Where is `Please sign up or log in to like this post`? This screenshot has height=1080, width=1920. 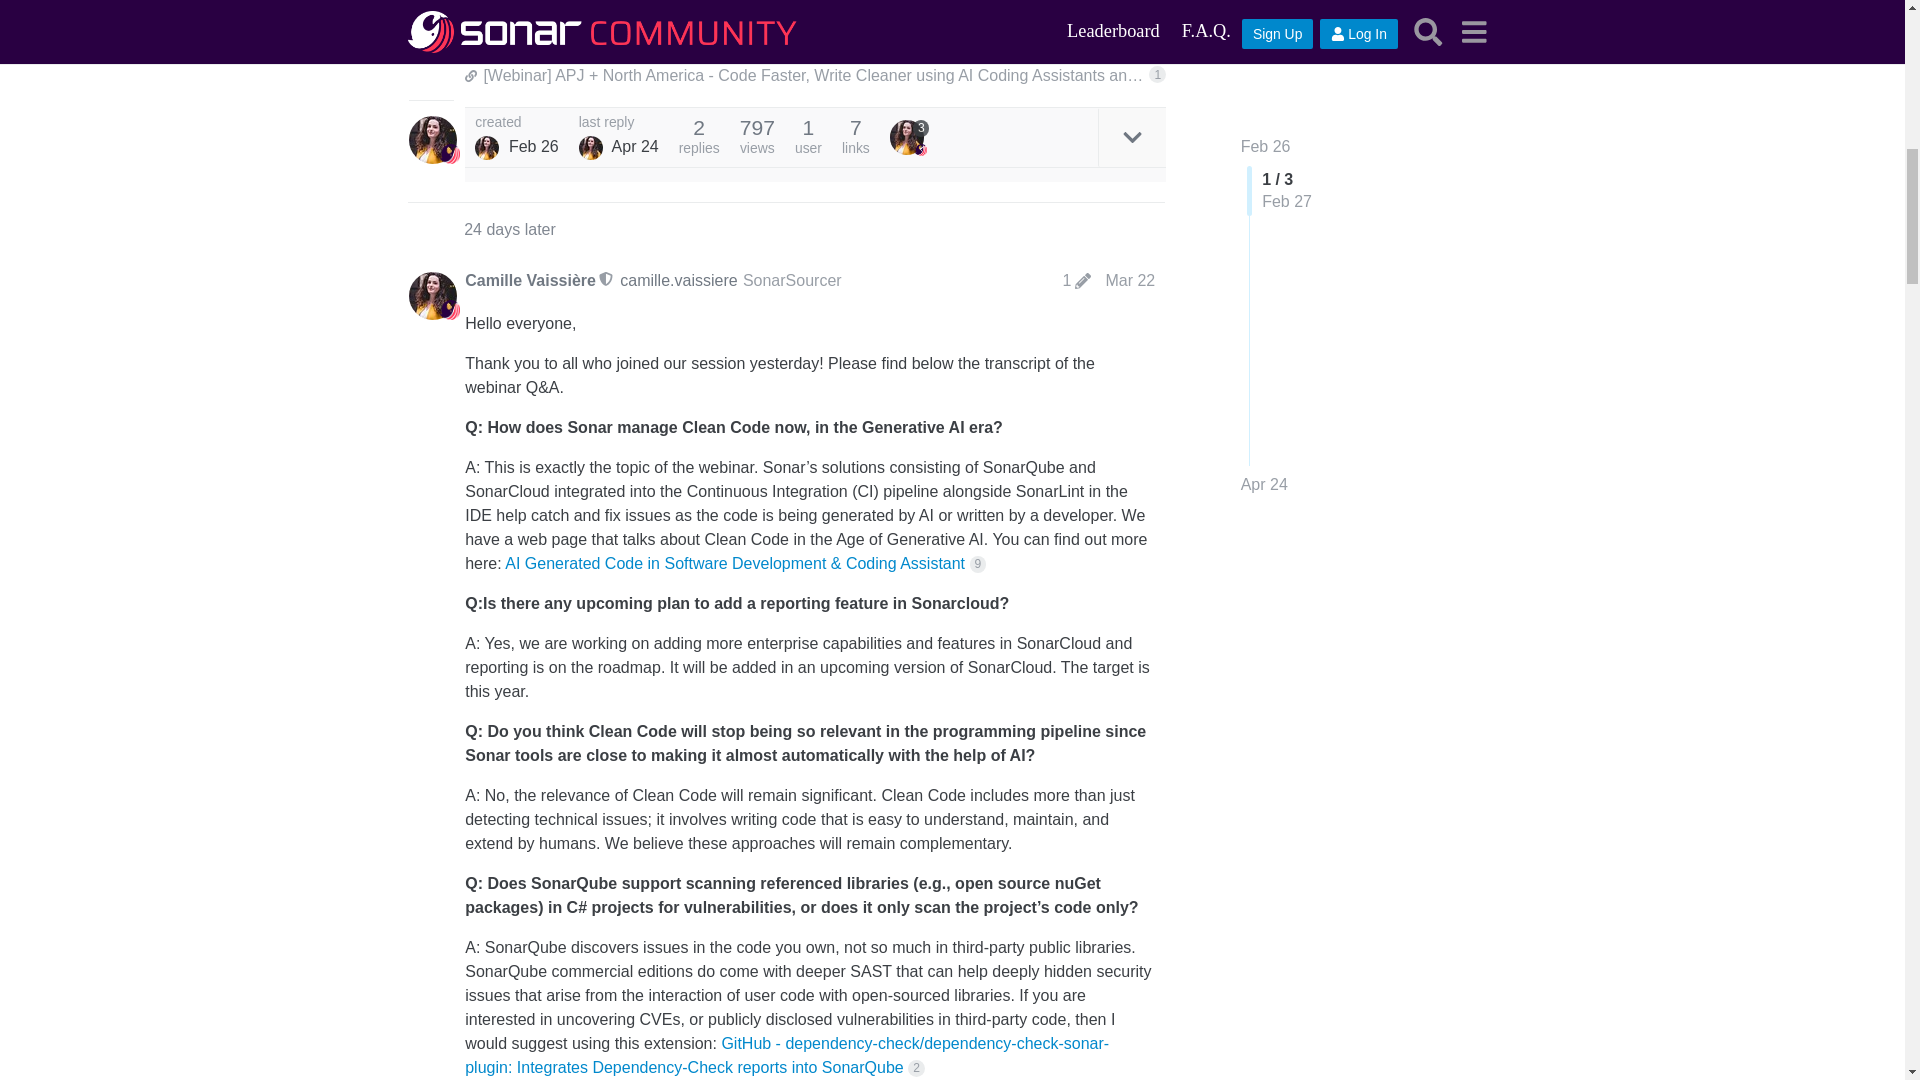
Please sign up or log in to like this post is located at coordinates (1102, 14).